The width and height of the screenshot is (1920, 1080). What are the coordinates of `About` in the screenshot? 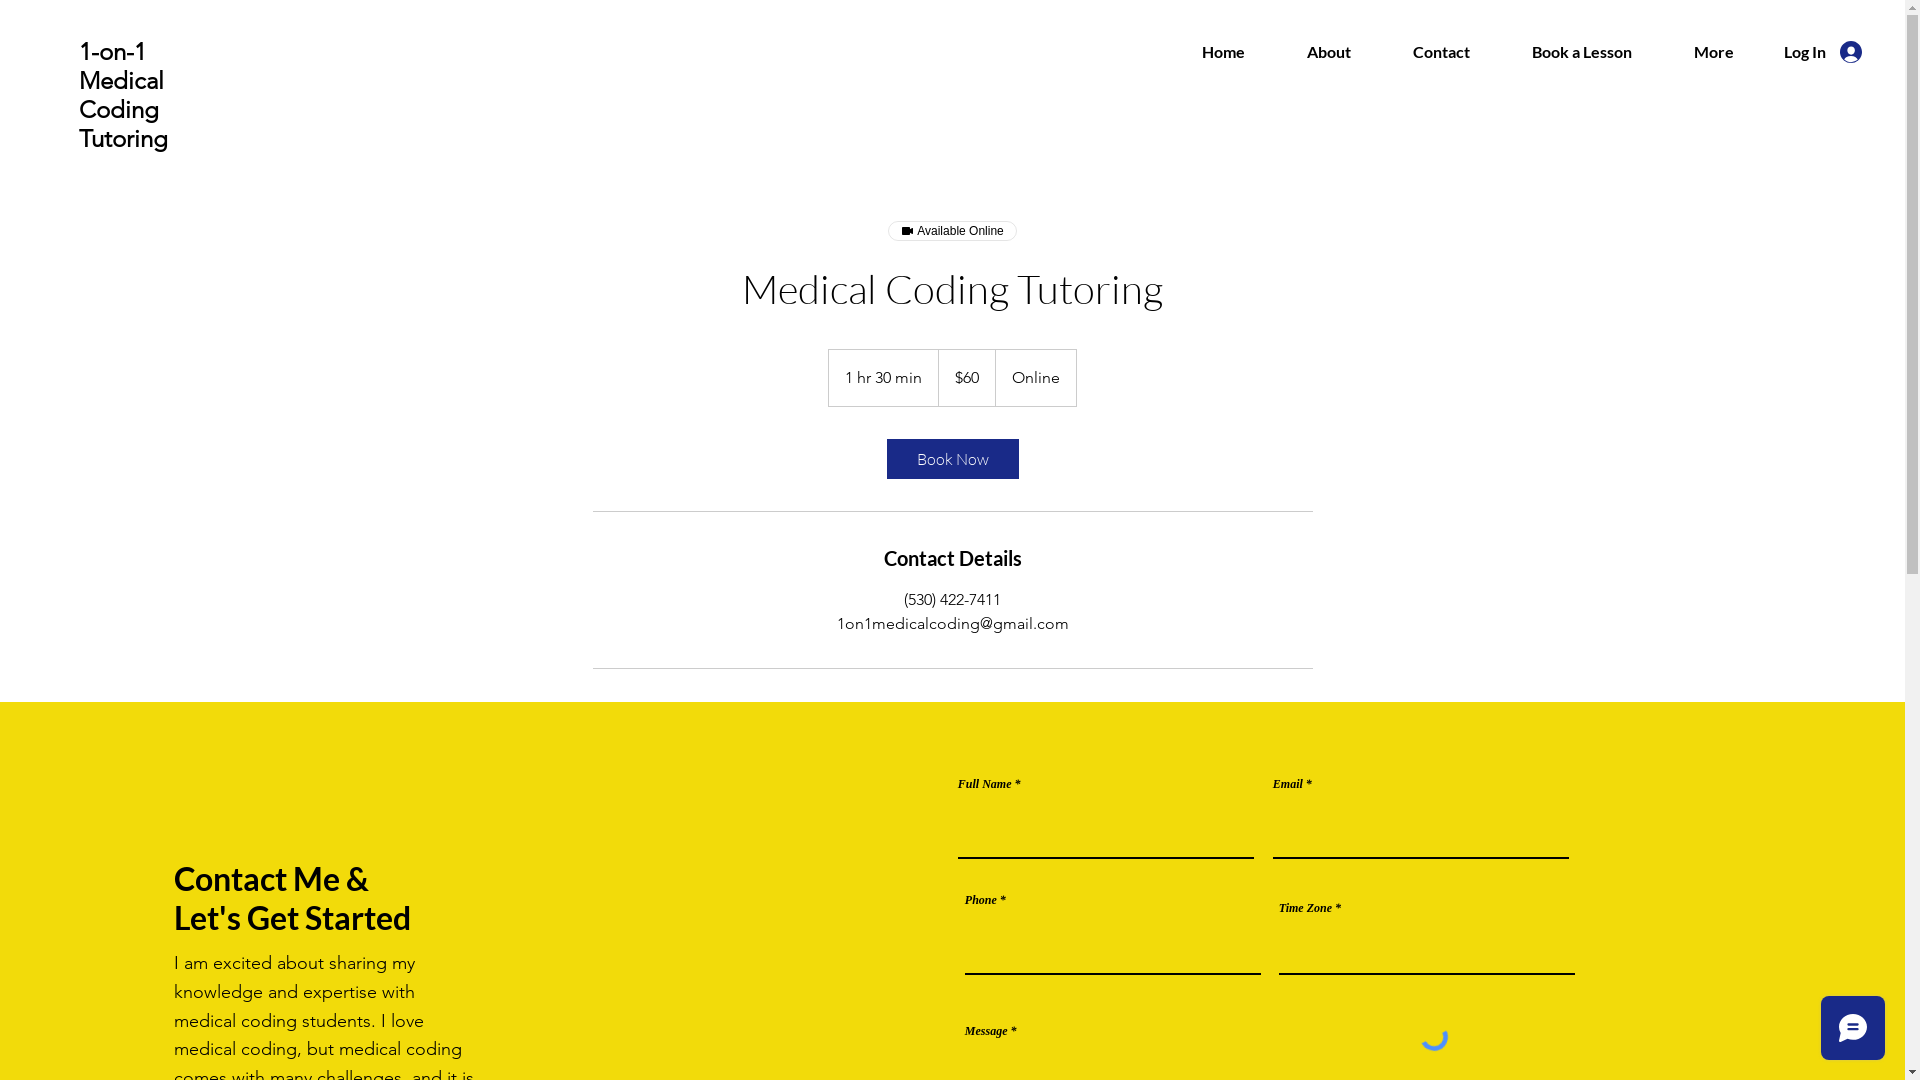 It's located at (1329, 52).